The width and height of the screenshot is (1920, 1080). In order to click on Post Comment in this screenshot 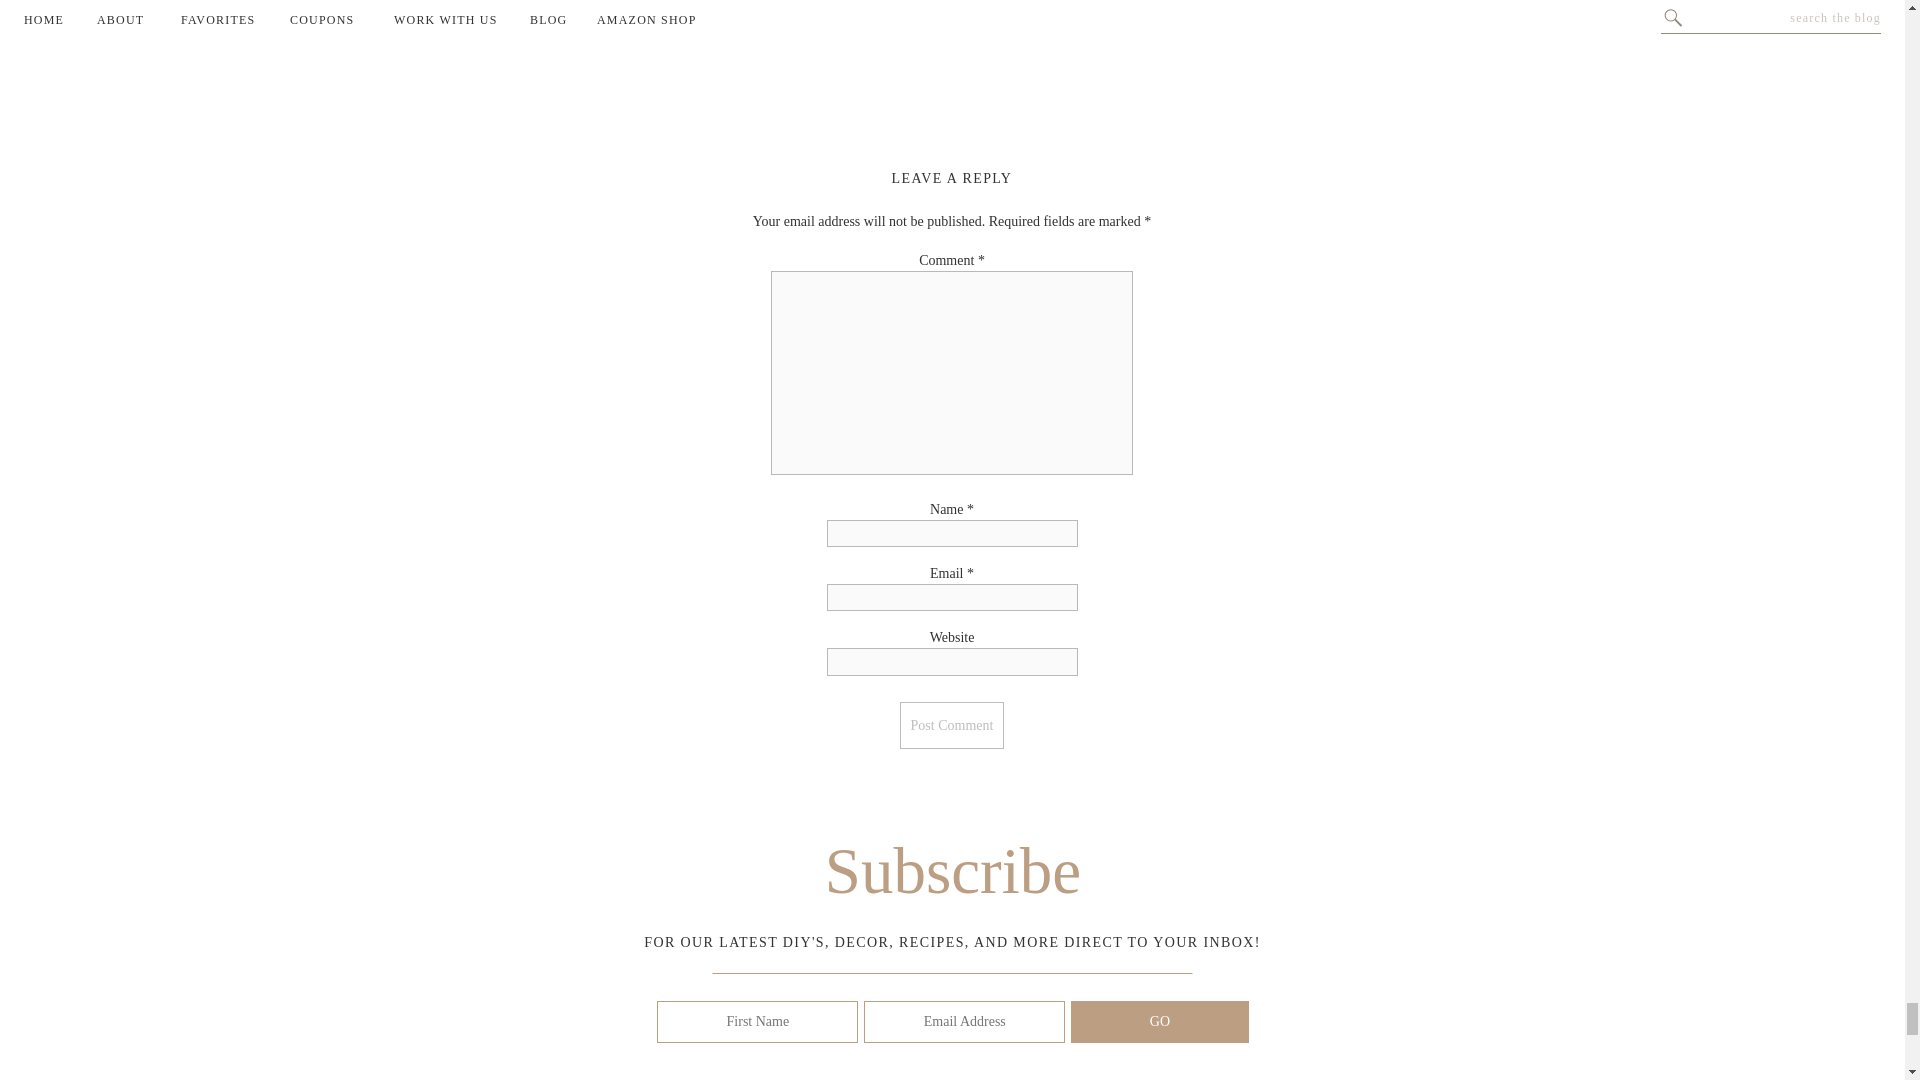, I will do `click(952, 726)`.